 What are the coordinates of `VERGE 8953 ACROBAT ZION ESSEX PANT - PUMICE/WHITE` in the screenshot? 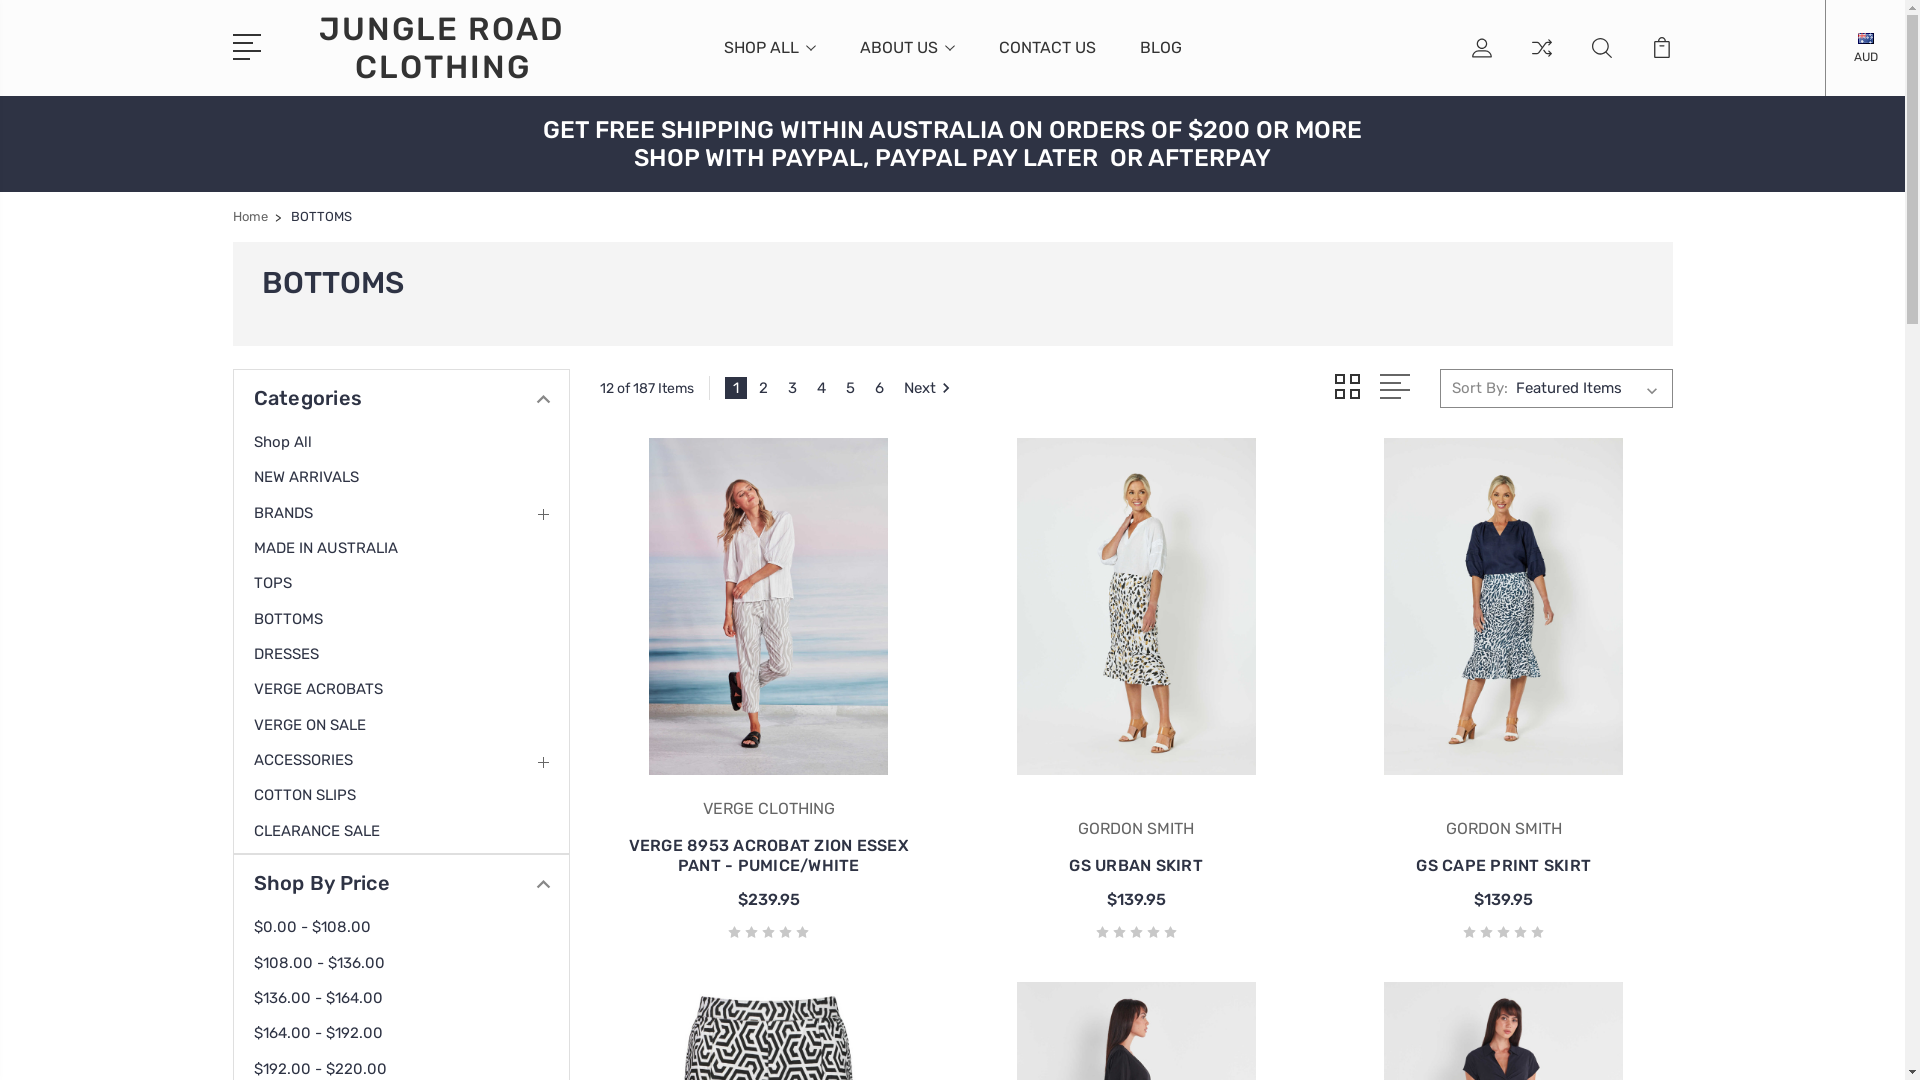 It's located at (769, 856).